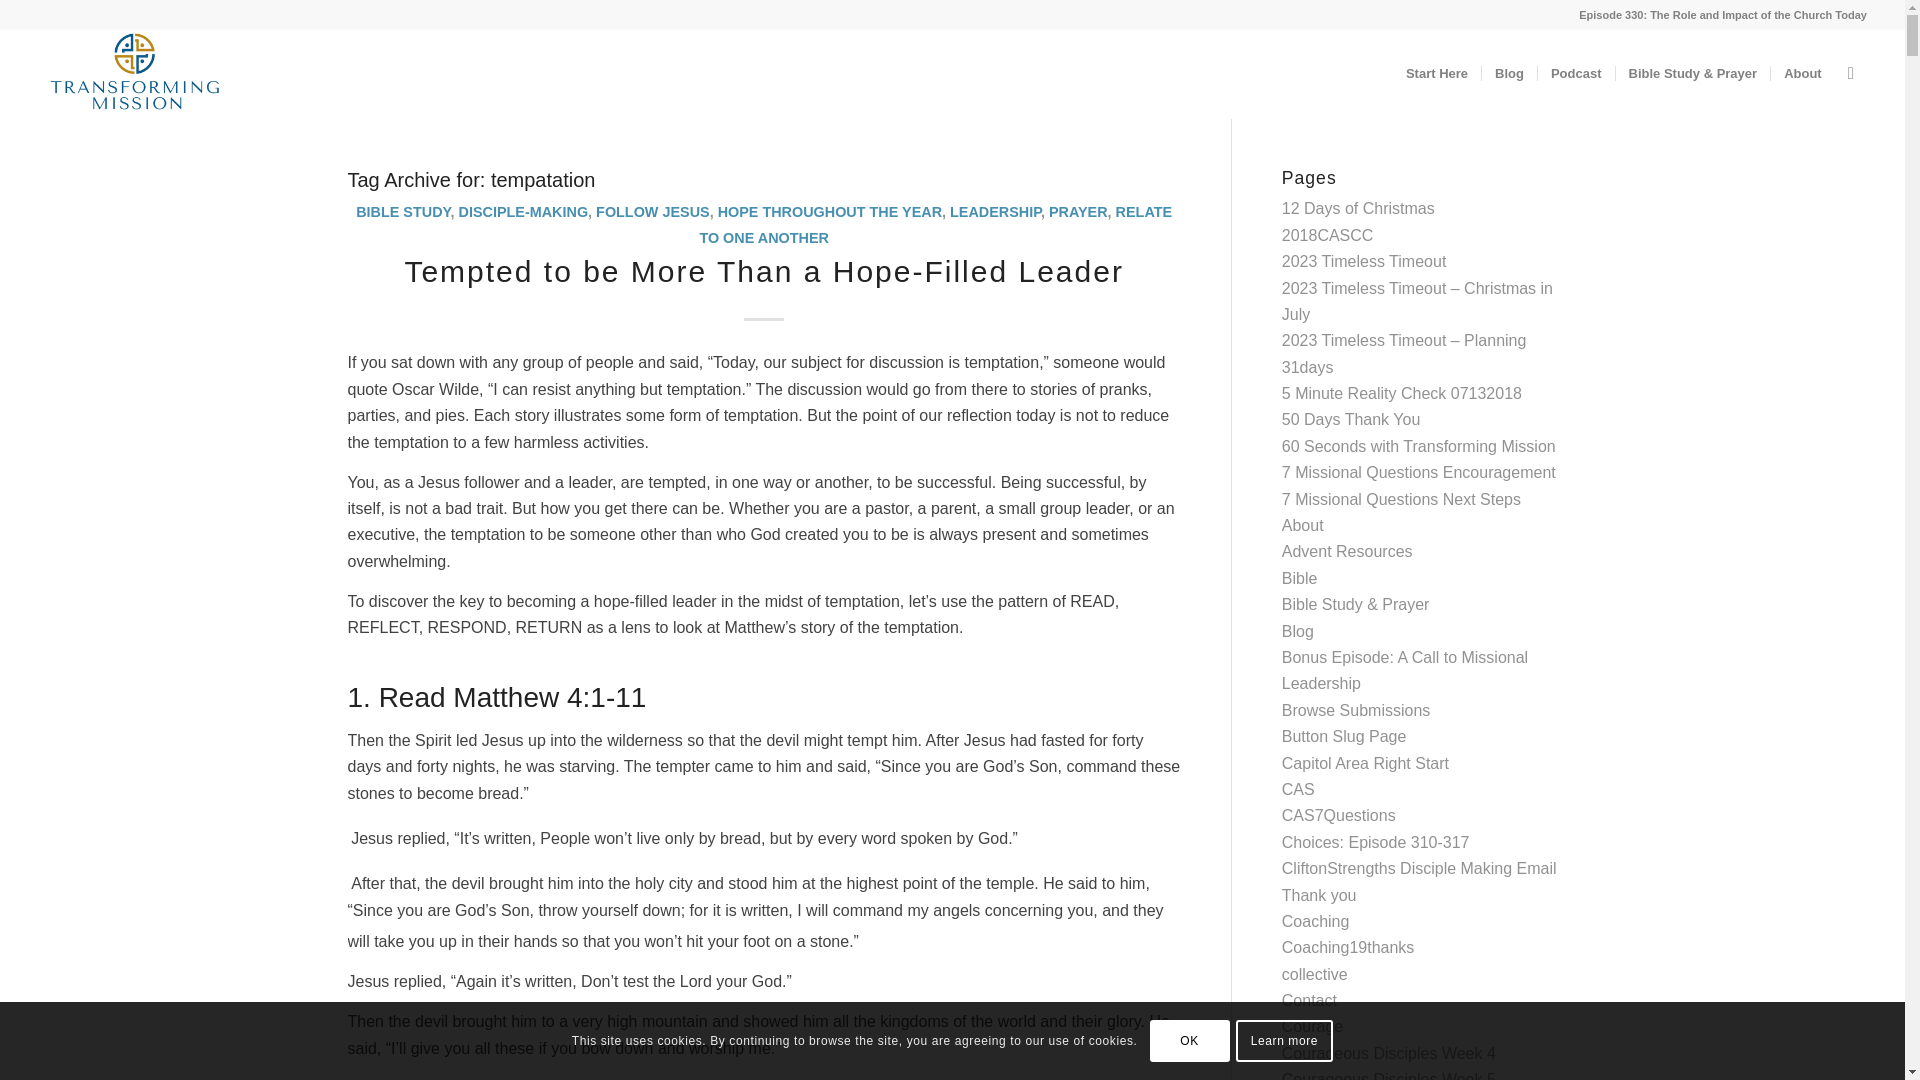 The height and width of the screenshot is (1080, 1920). Describe the element at coordinates (1328, 235) in the screenshot. I see `2018CASCC` at that location.